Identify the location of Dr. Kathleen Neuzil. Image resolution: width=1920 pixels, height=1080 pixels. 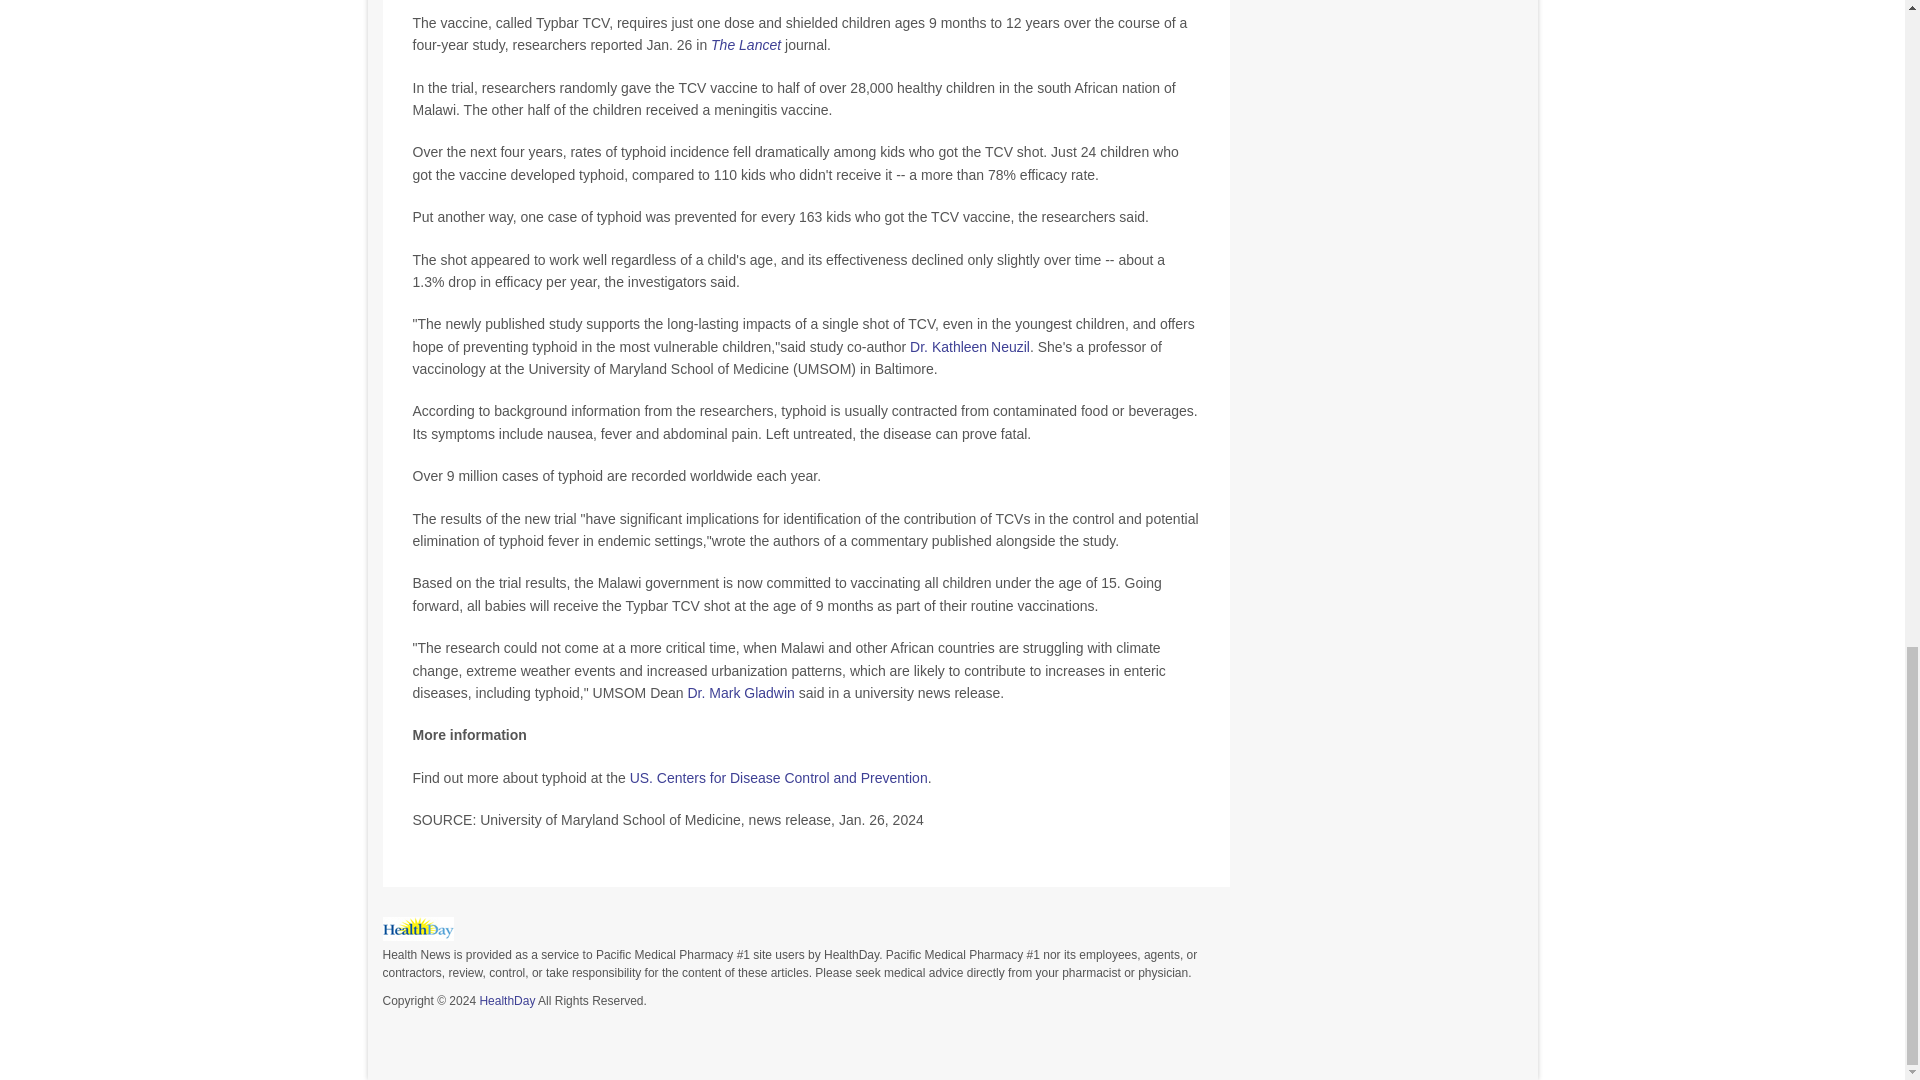
(970, 347).